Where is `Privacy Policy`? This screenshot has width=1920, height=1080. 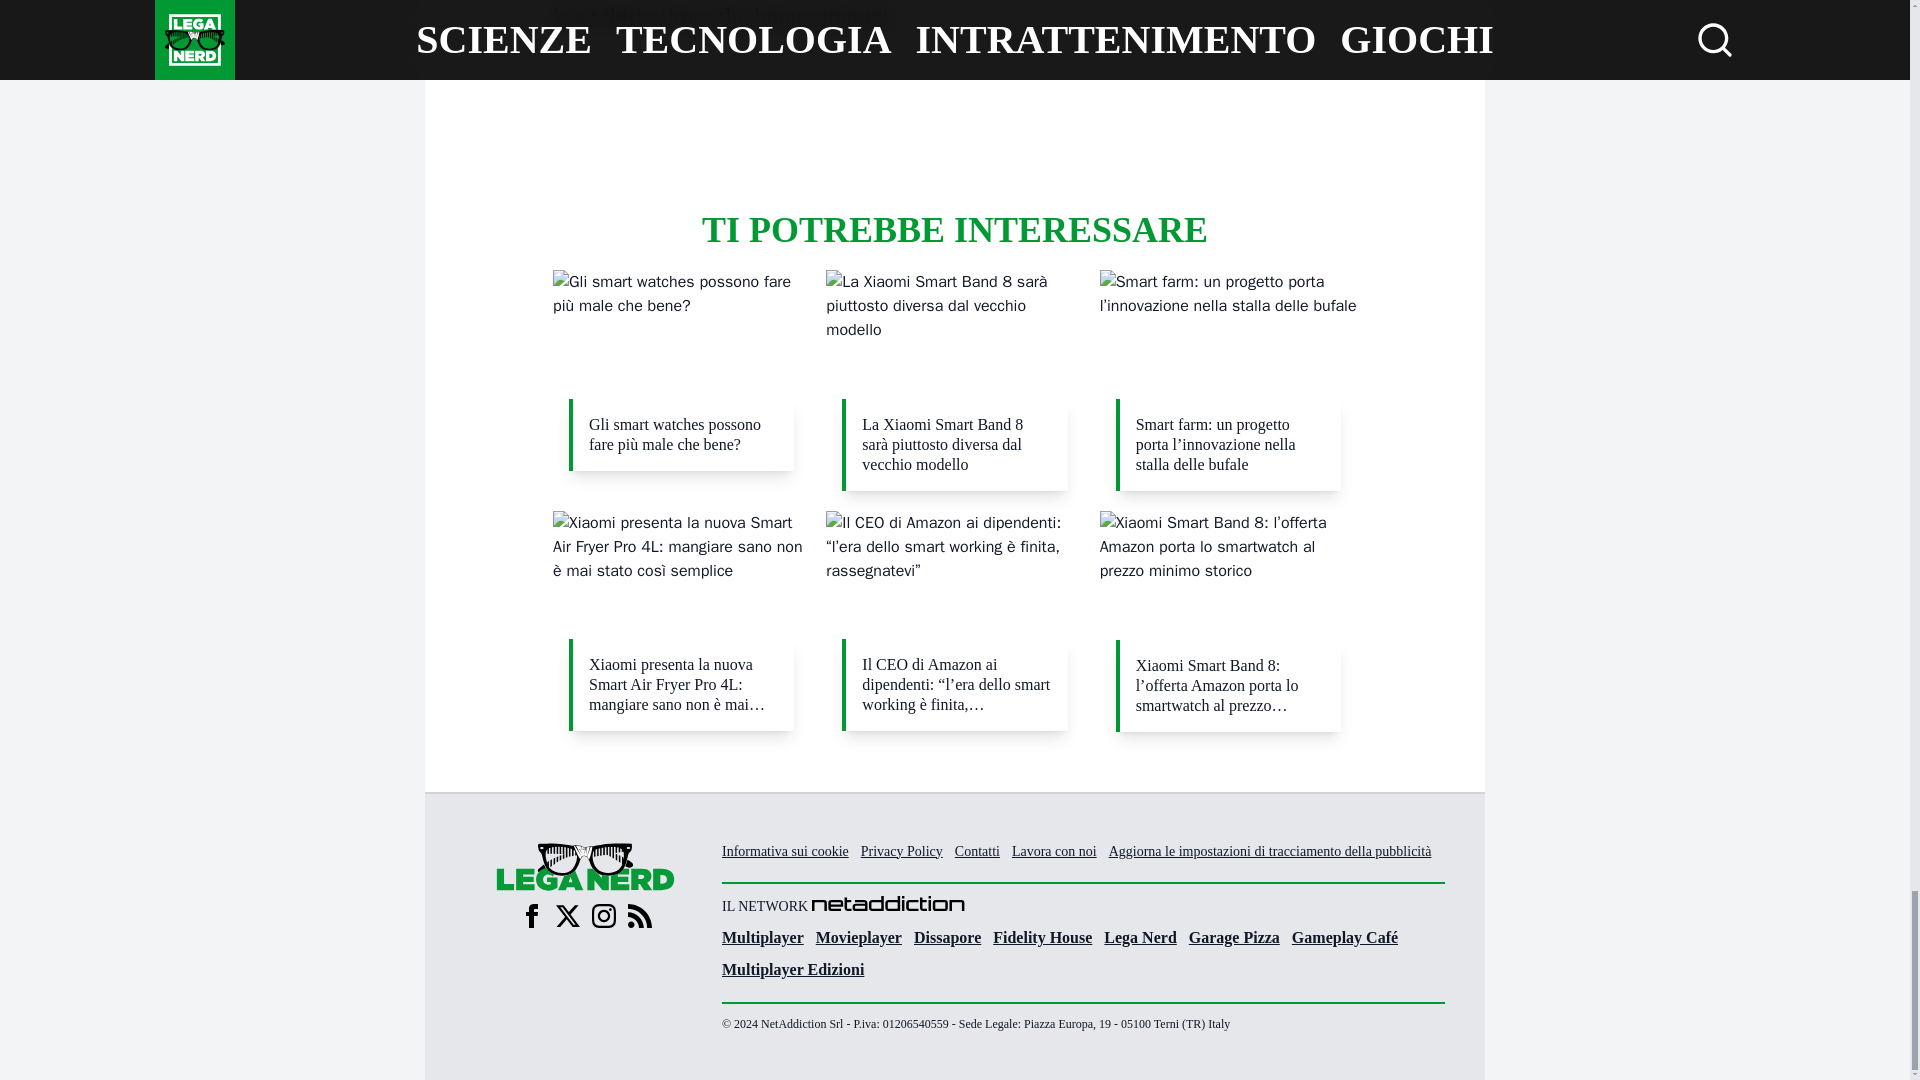
Privacy Policy is located at coordinates (901, 850).